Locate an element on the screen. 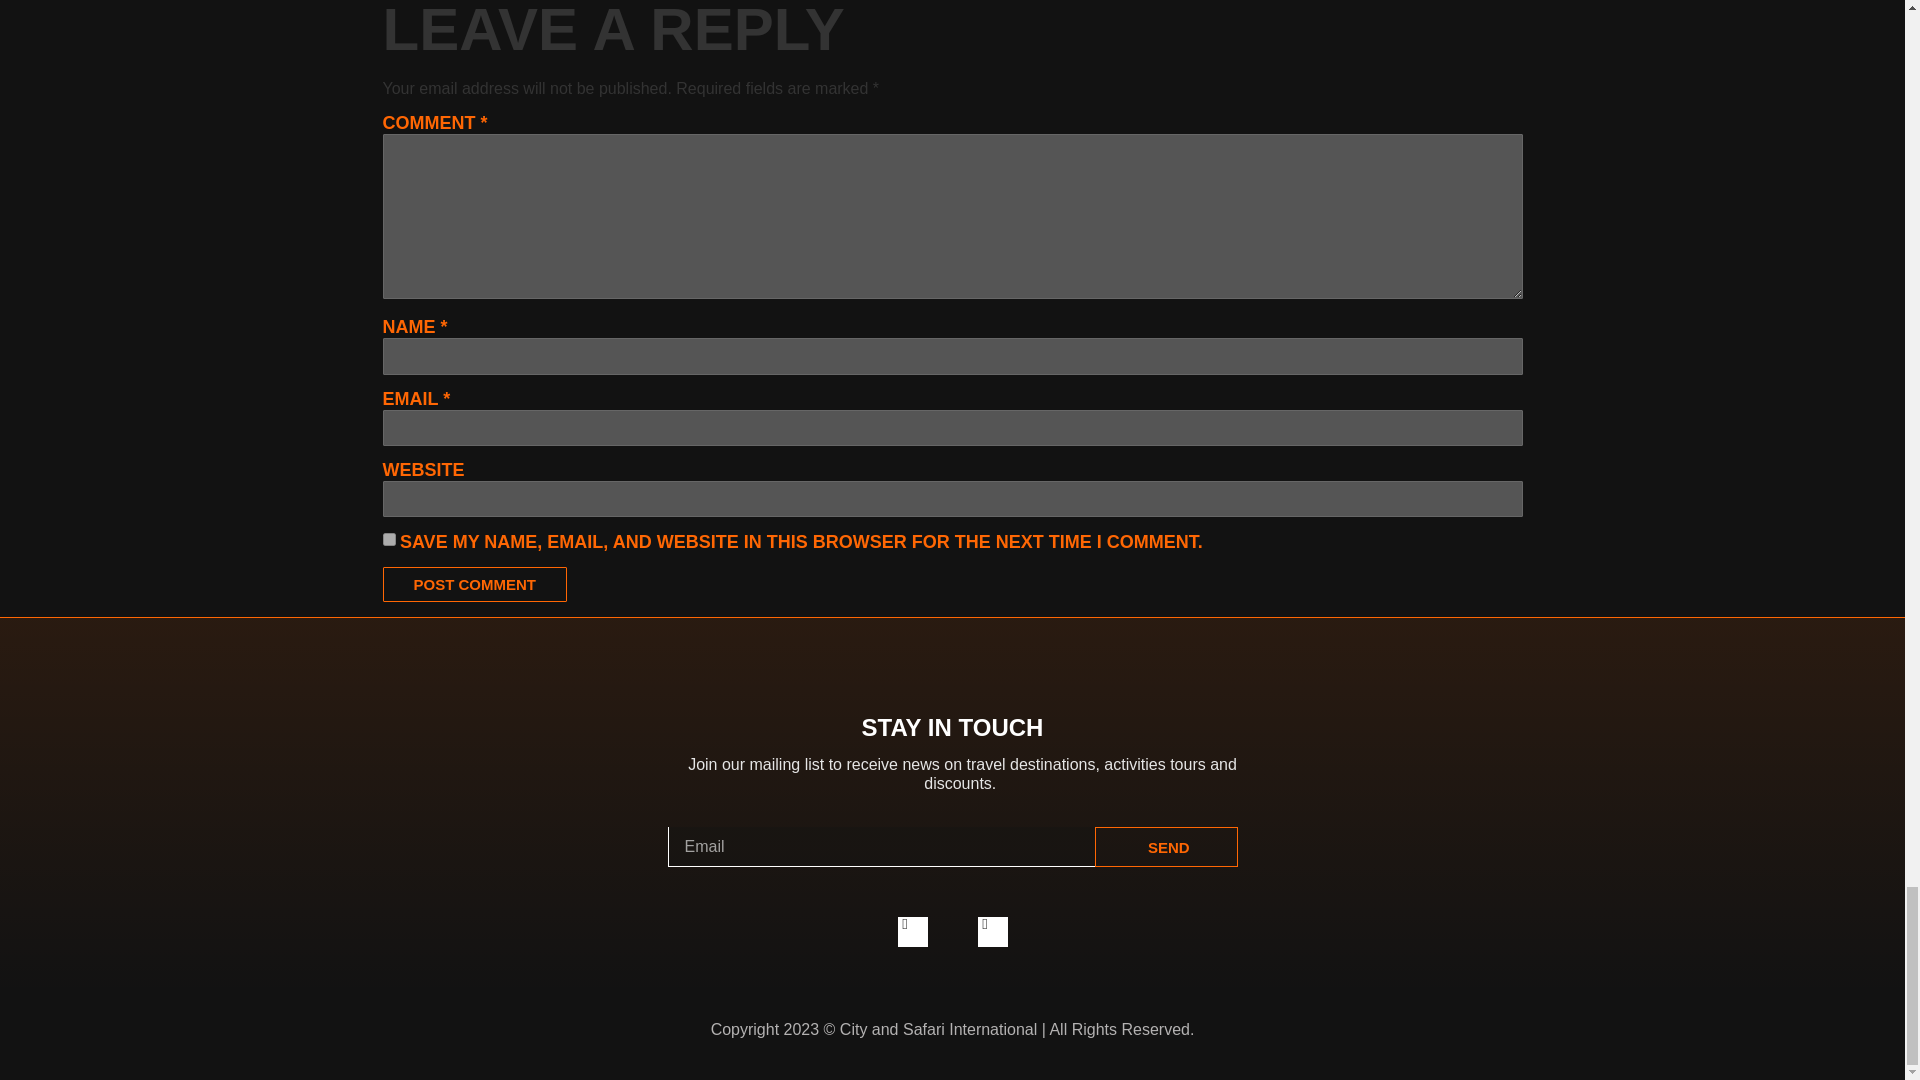 The height and width of the screenshot is (1080, 1920). SEND is located at coordinates (1166, 847).